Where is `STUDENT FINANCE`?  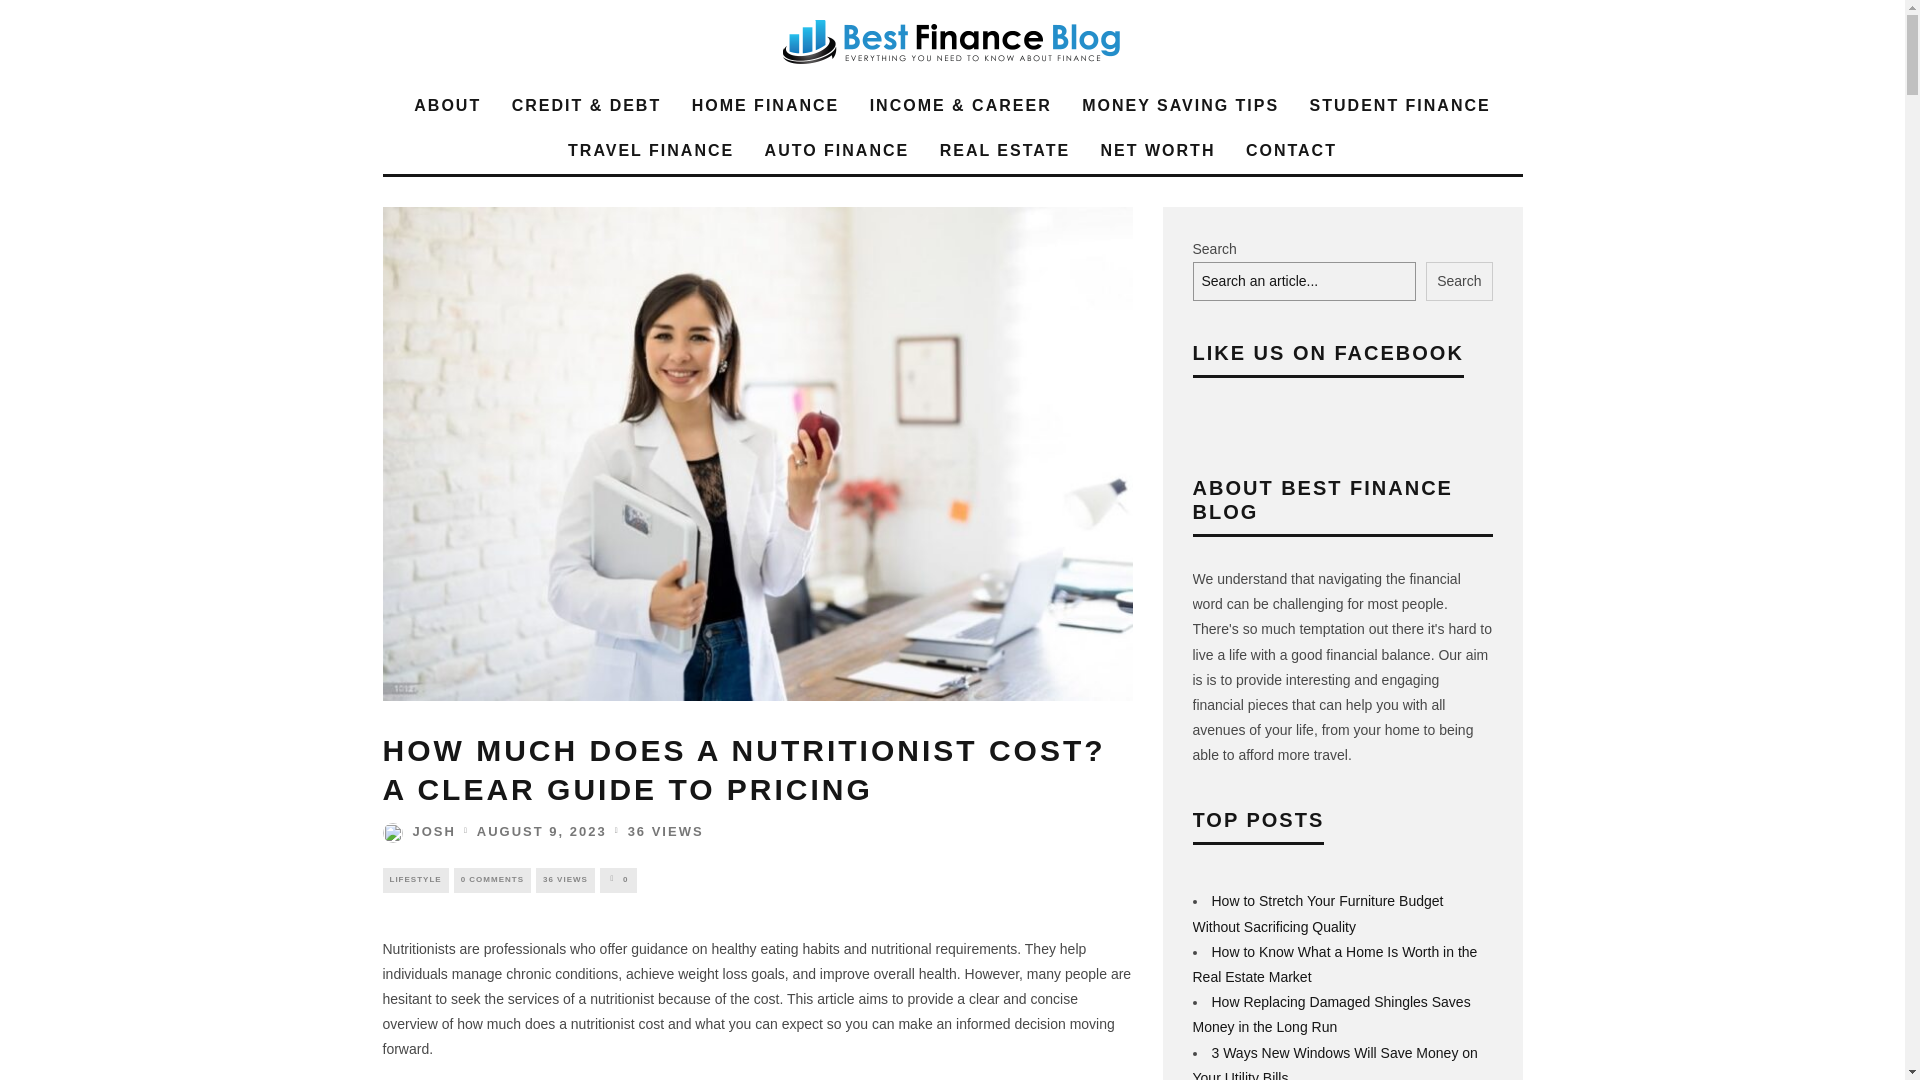
STUDENT FINANCE is located at coordinates (1400, 106).